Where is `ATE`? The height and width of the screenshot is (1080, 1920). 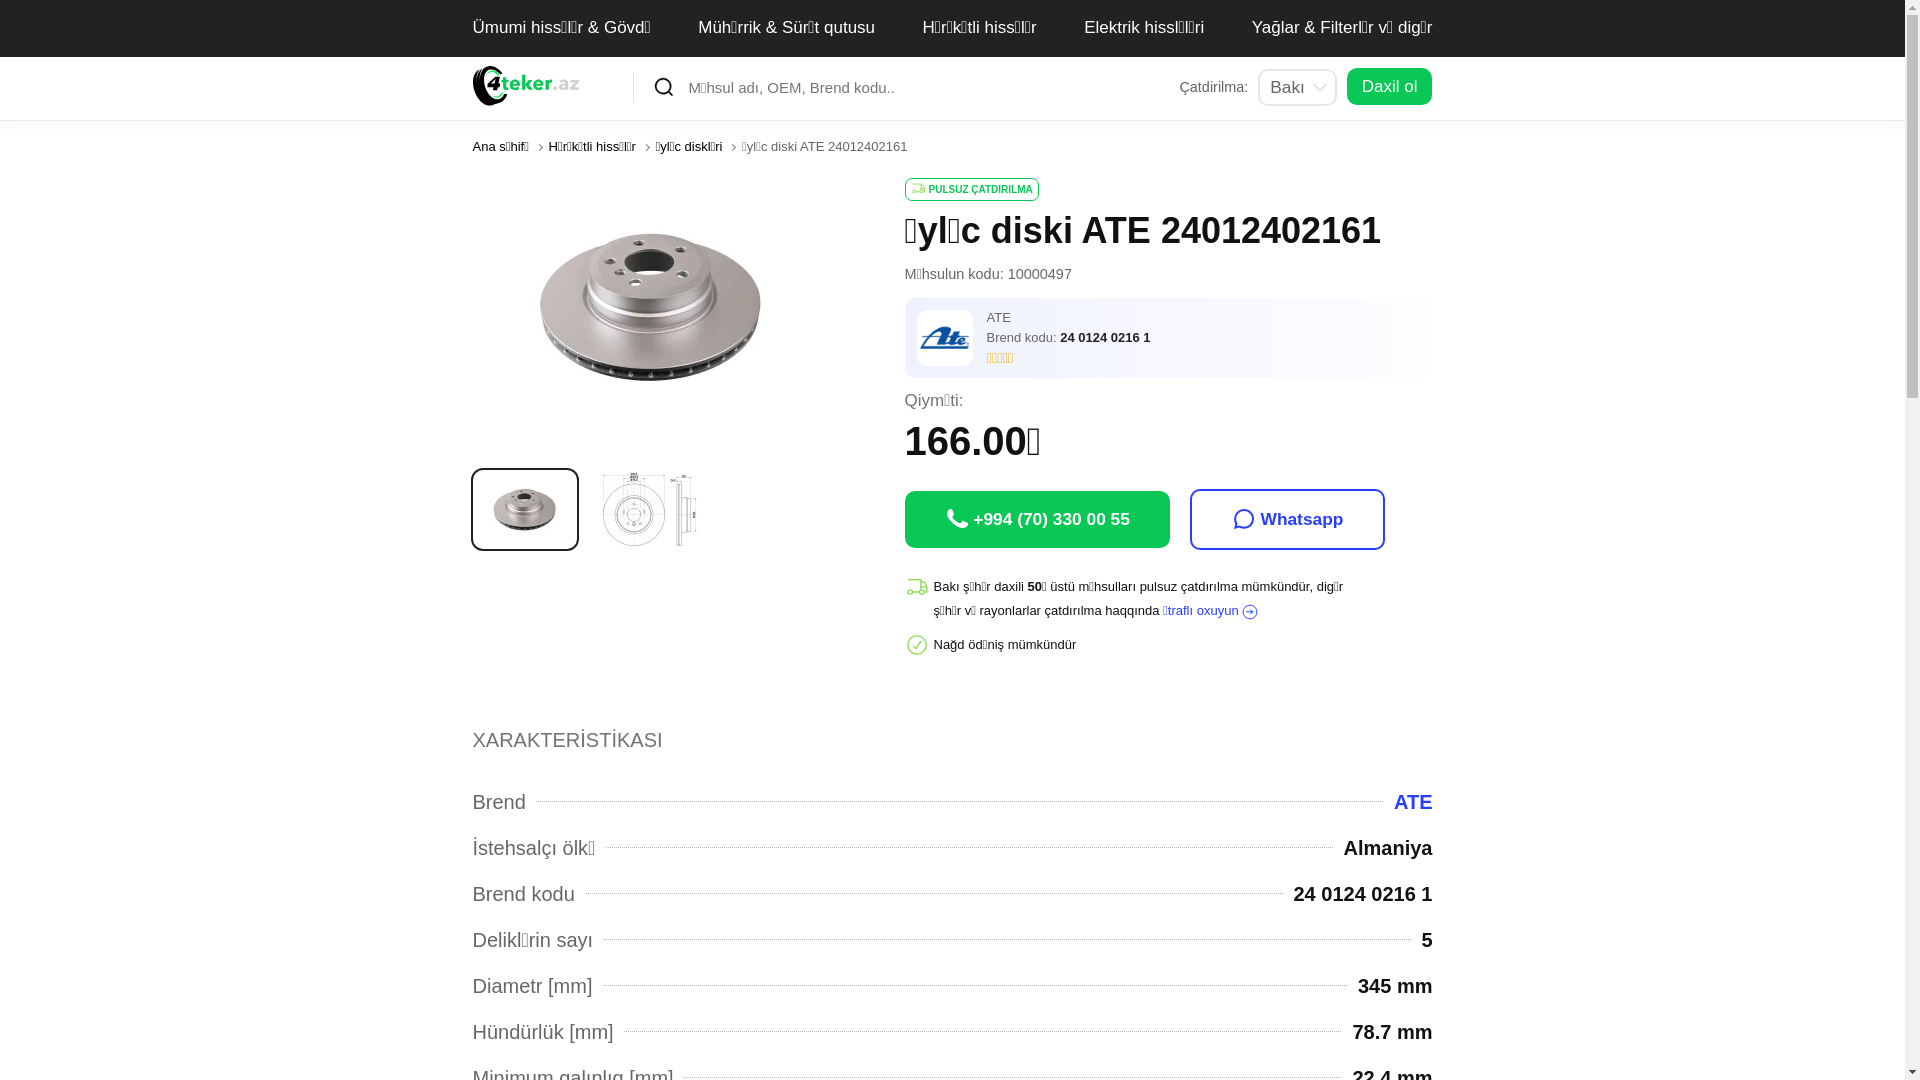 ATE is located at coordinates (1408, 802).